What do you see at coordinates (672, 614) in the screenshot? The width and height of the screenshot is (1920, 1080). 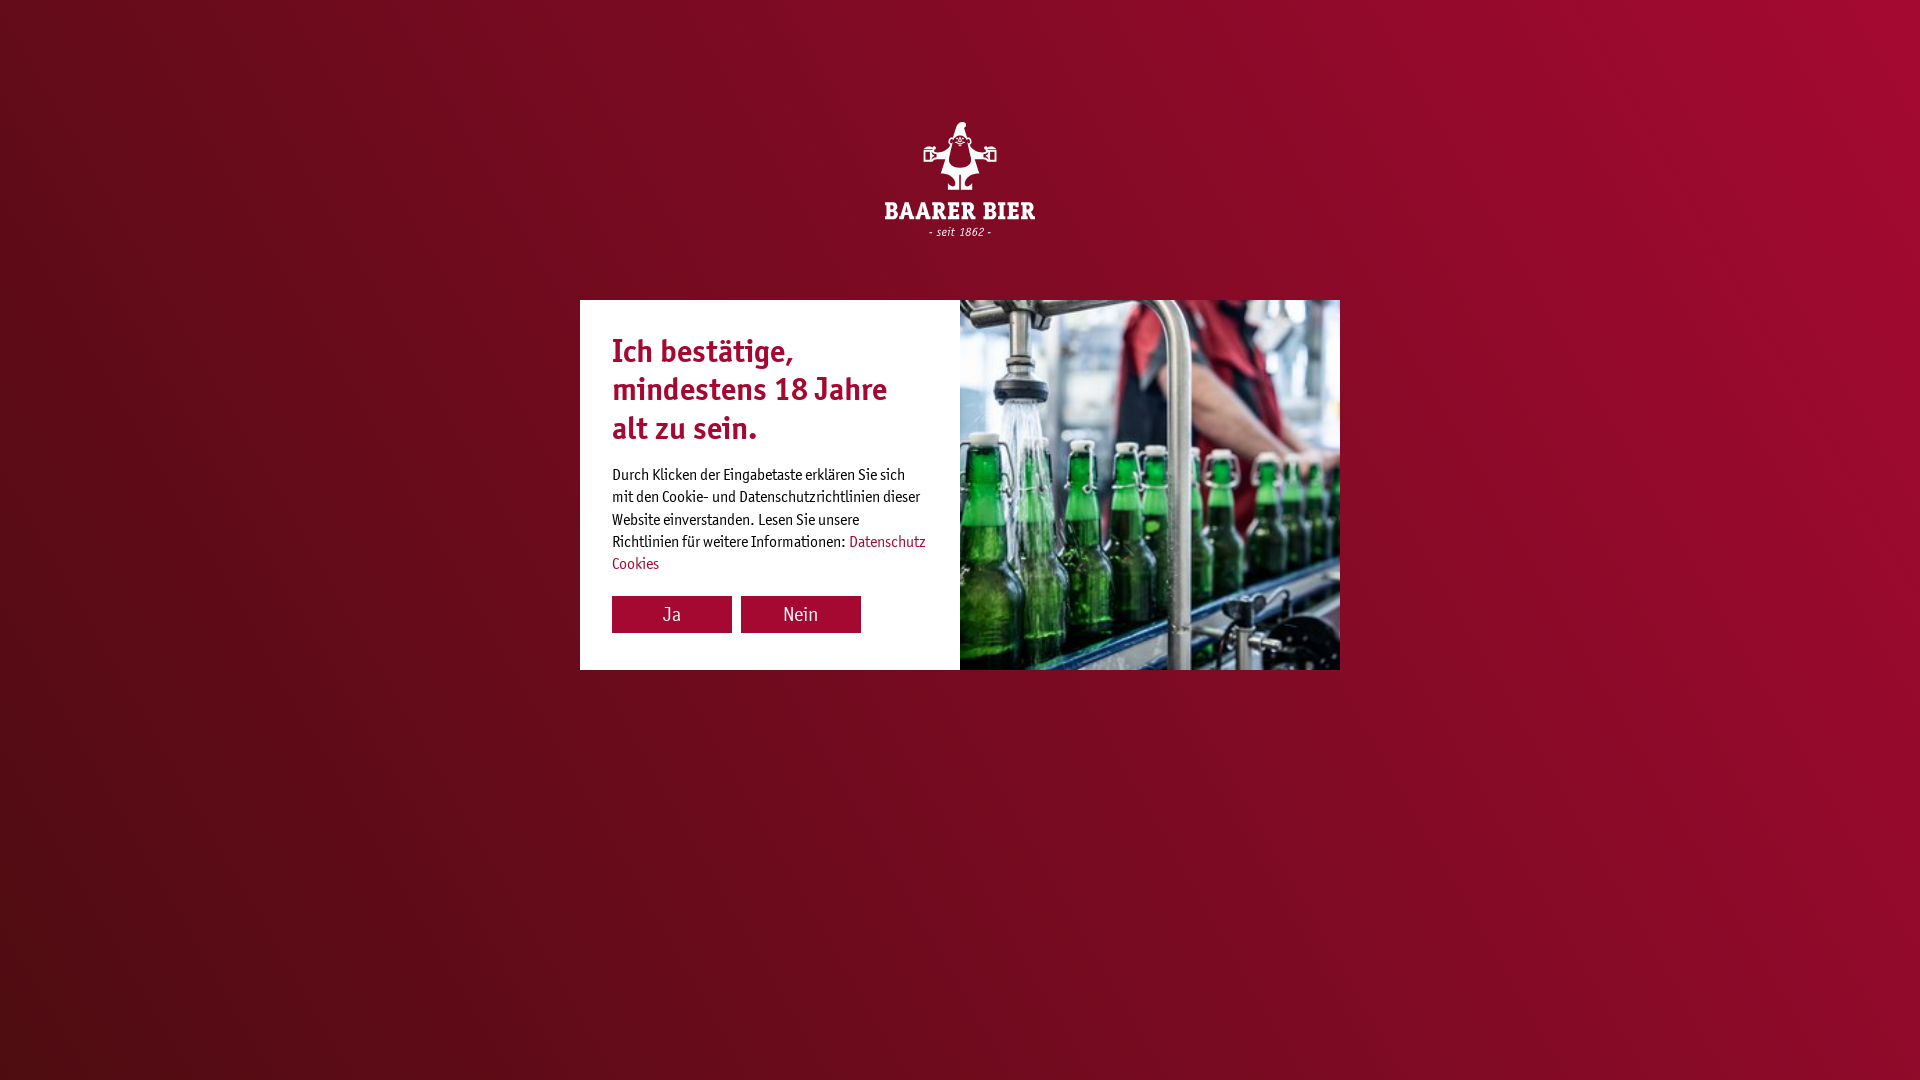 I see `Ja` at bounding box center [672, 614].